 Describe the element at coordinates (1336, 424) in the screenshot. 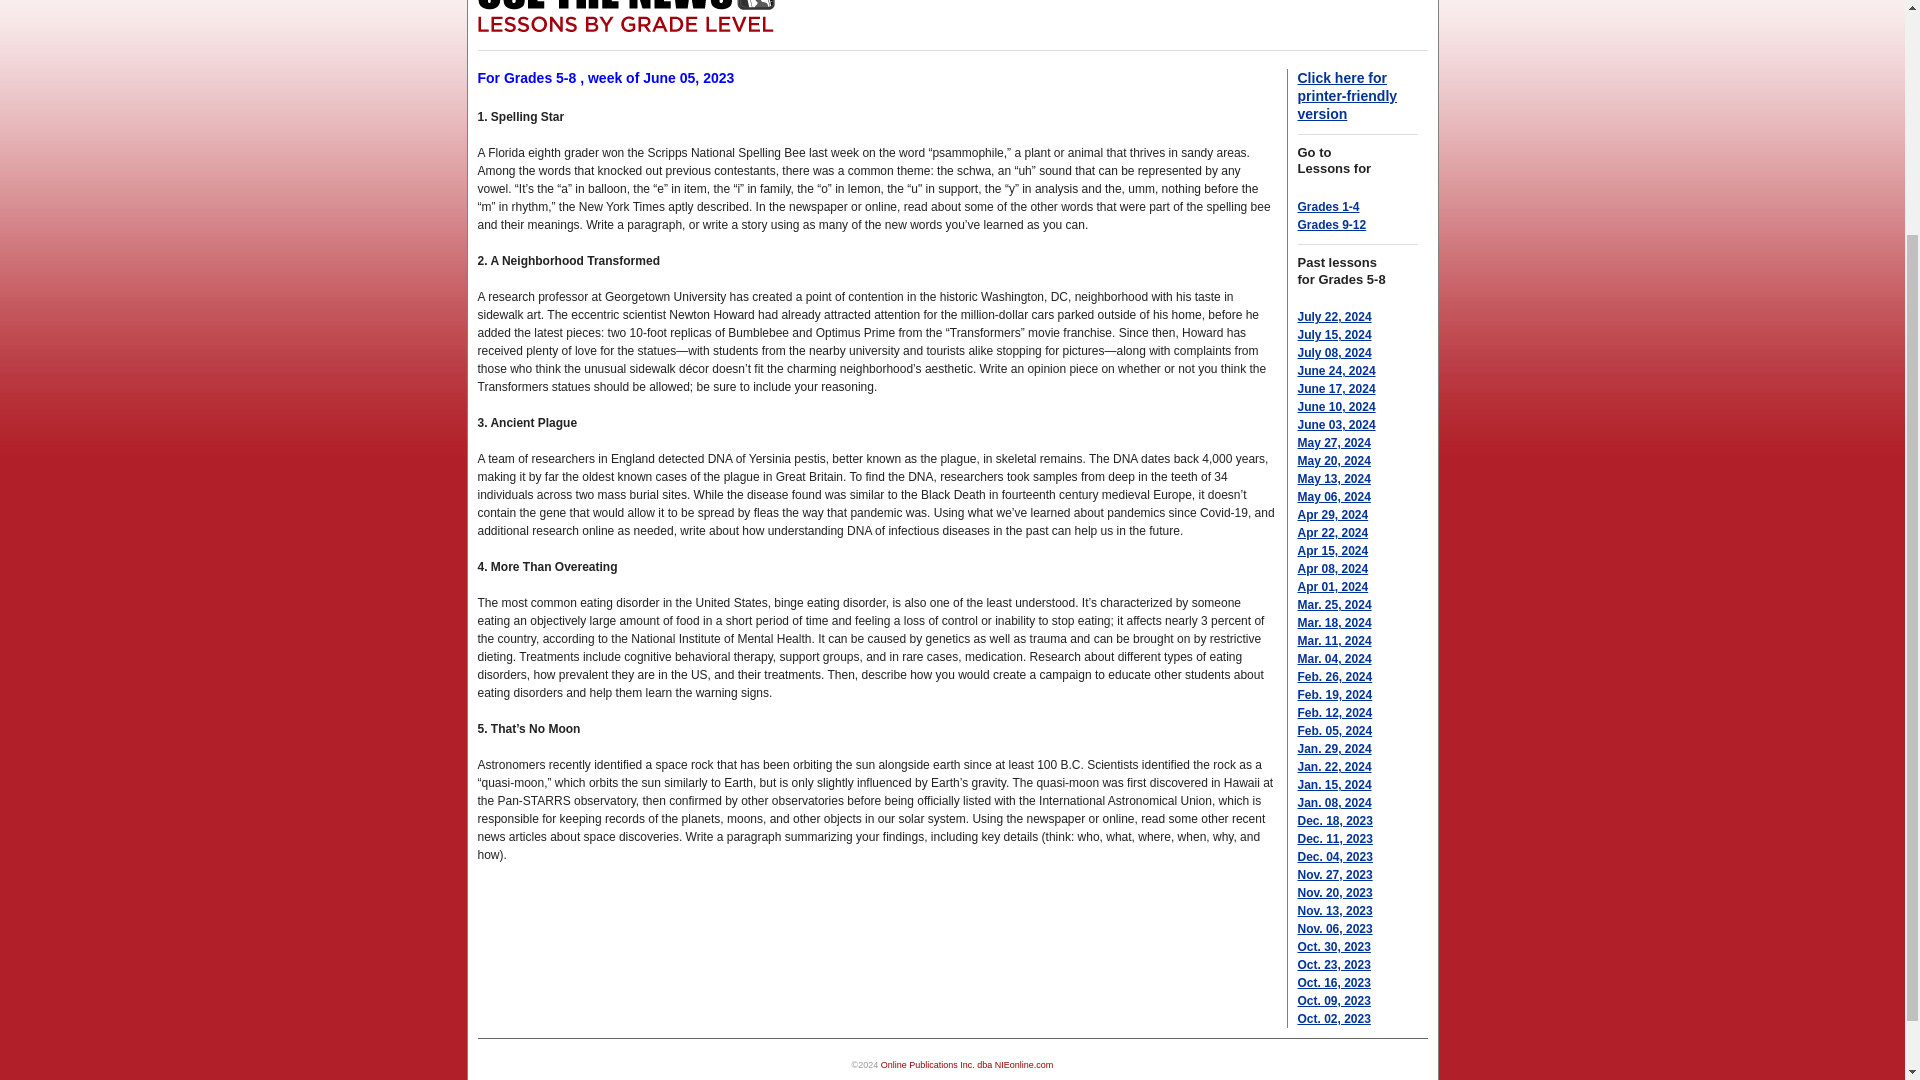

I see `June 03, 2024` at that location.